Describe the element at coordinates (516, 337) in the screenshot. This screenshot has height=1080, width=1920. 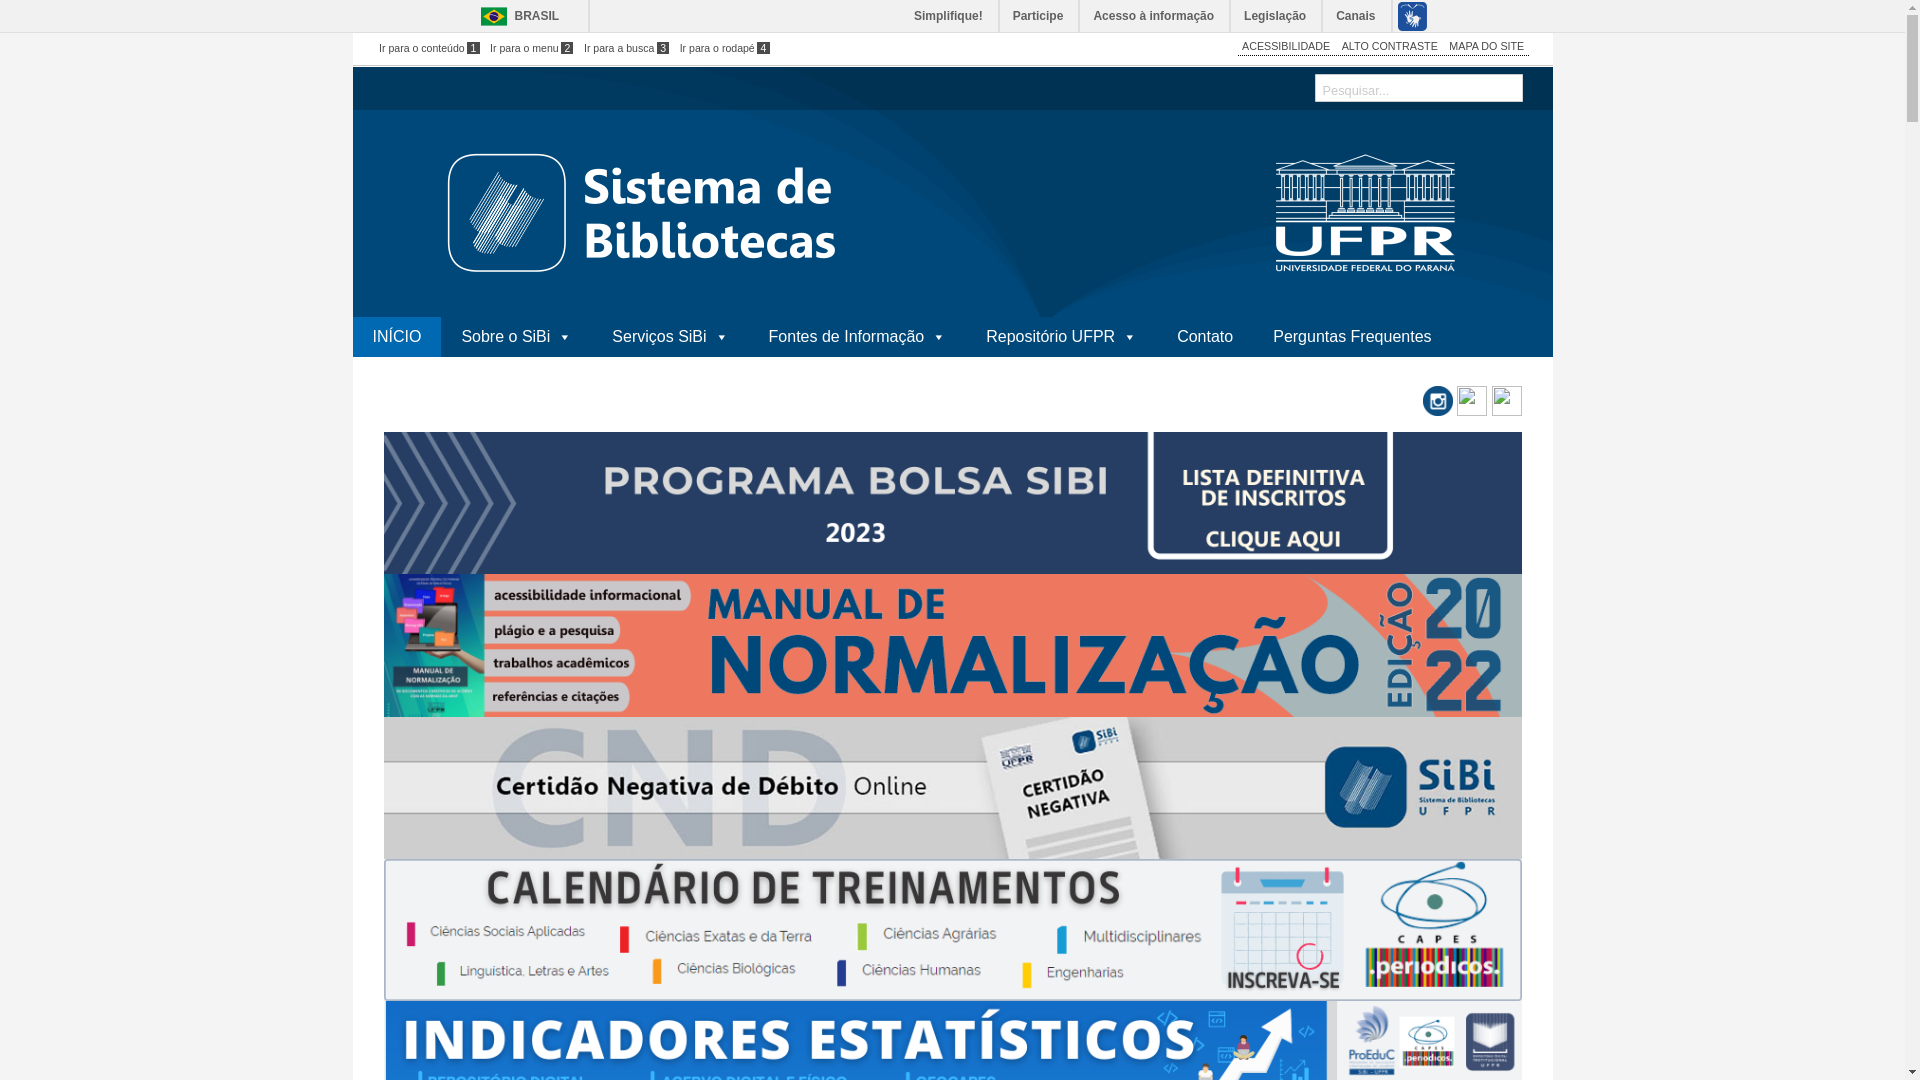
I see `Sobre o SiBi` at that location.